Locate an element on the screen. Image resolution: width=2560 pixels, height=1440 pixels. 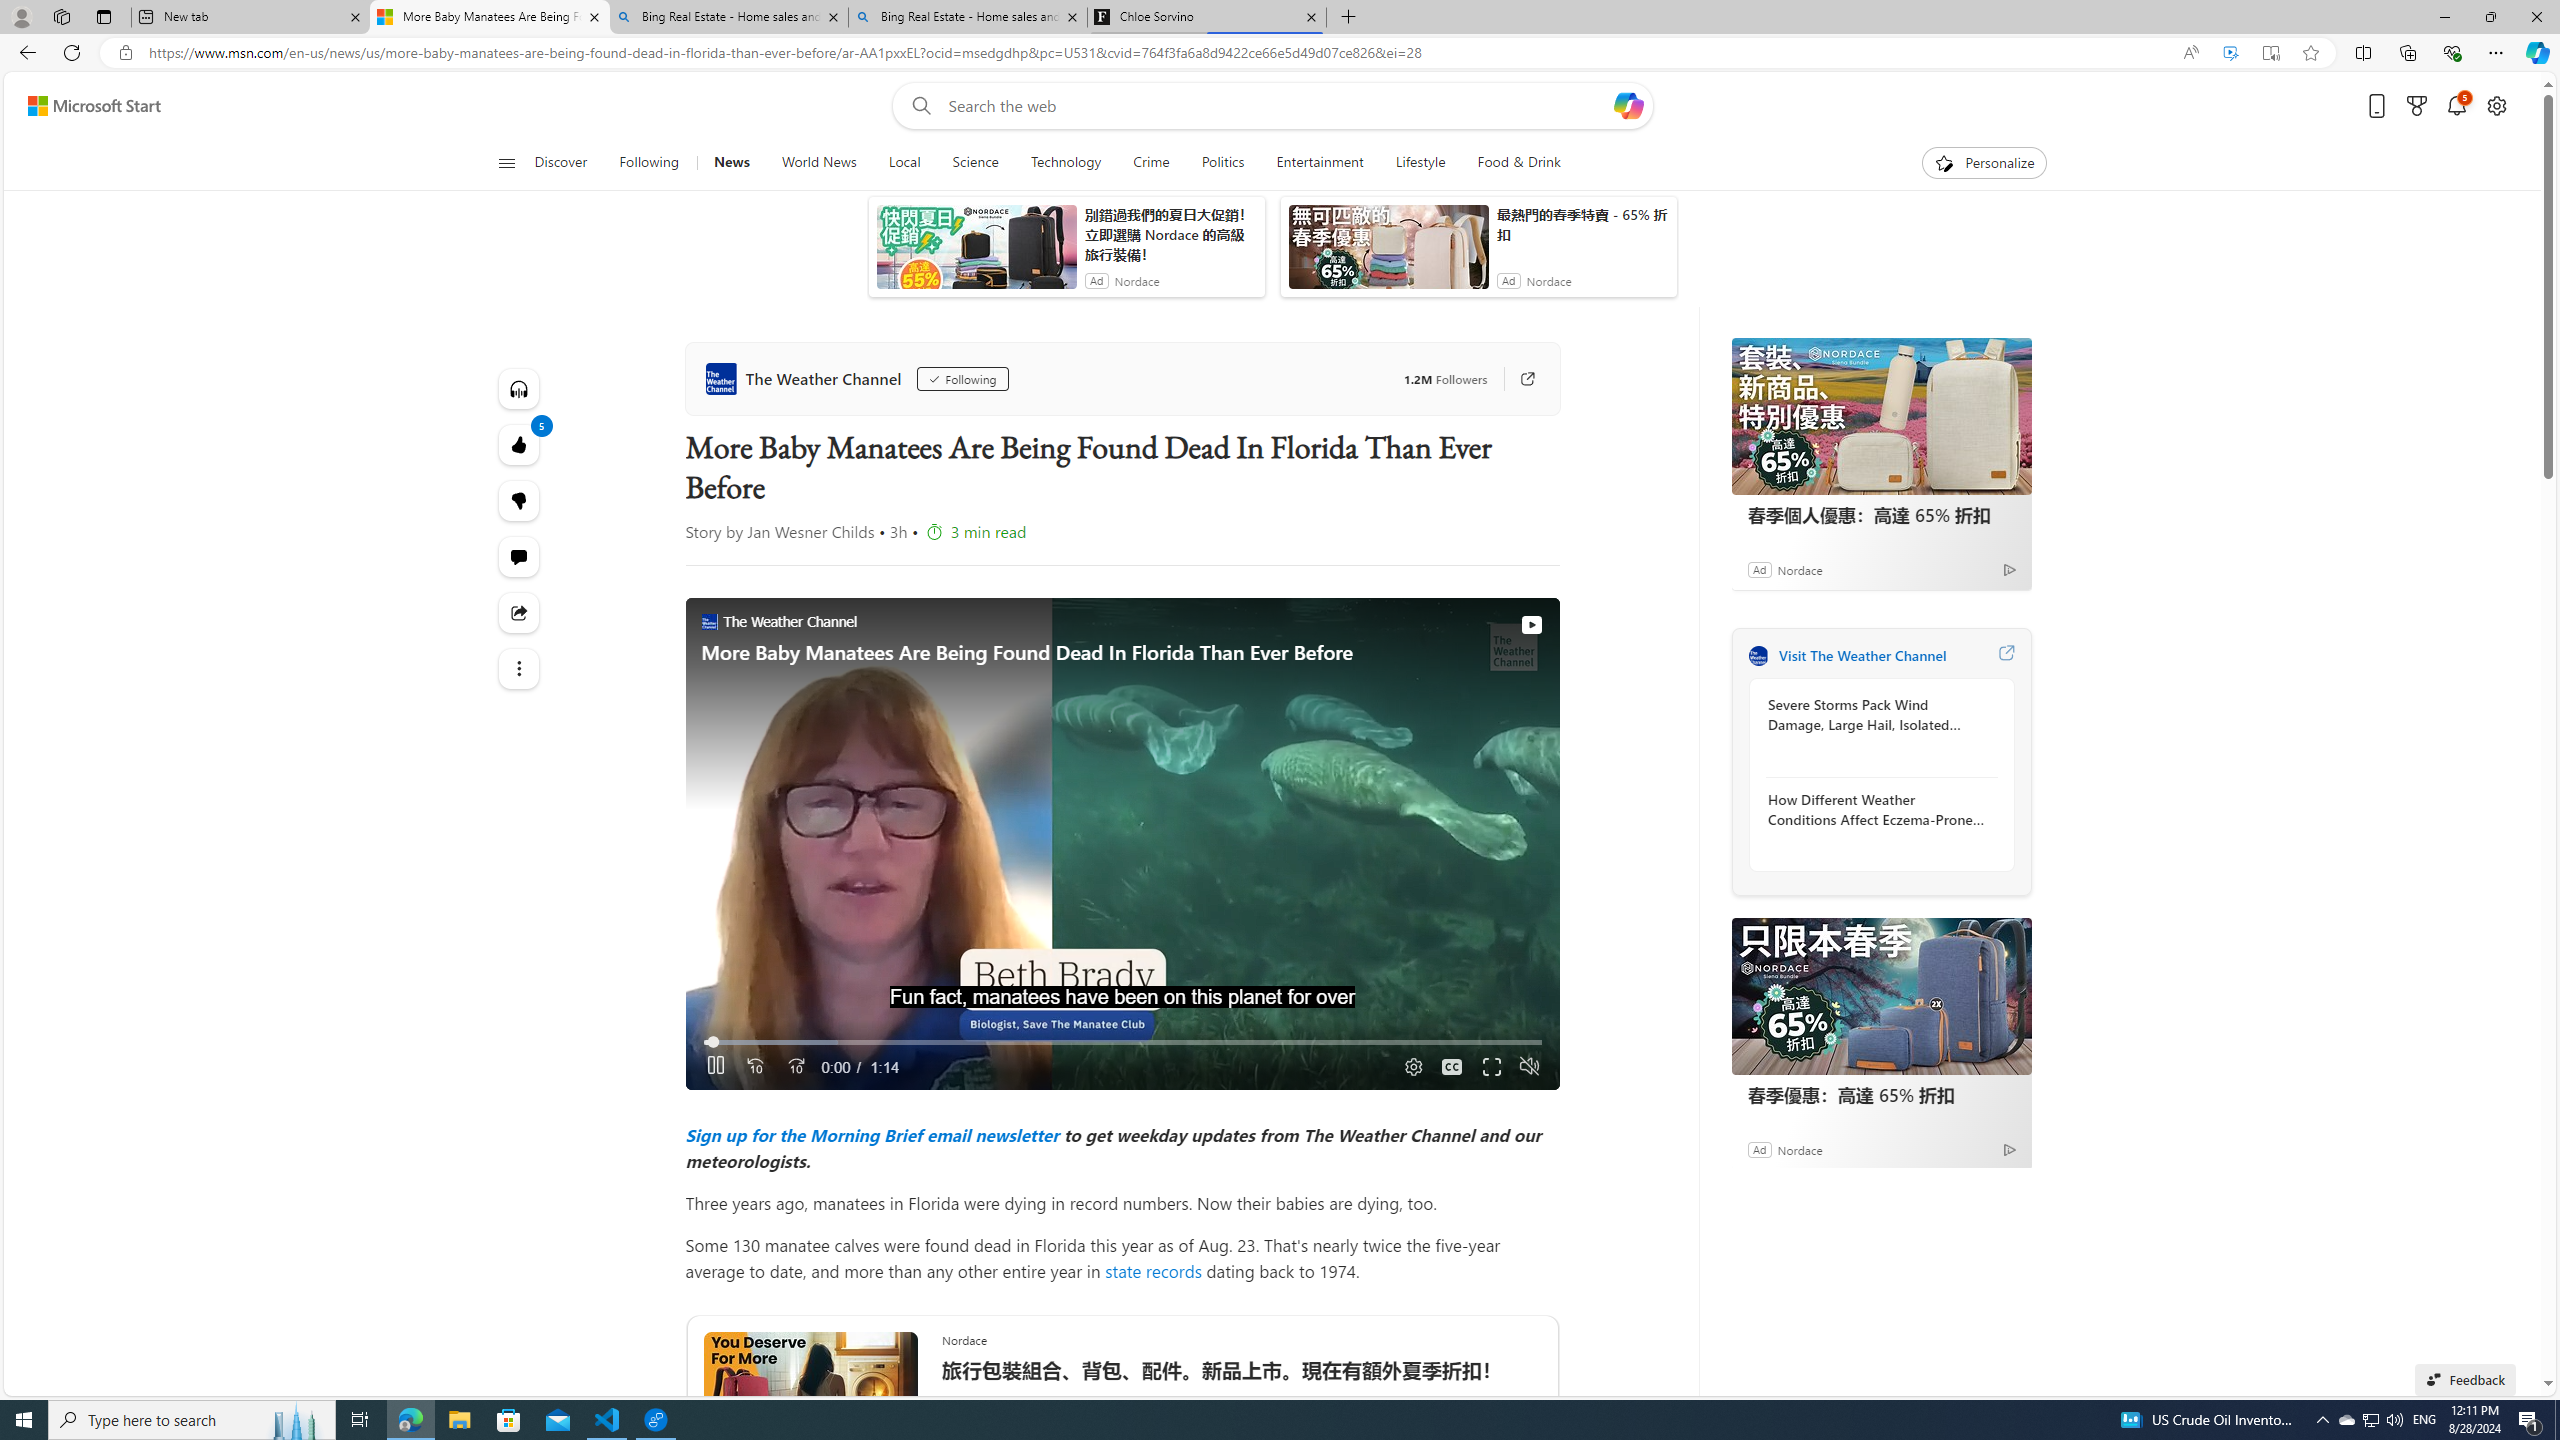
Science is located at coordinates (975, 163).